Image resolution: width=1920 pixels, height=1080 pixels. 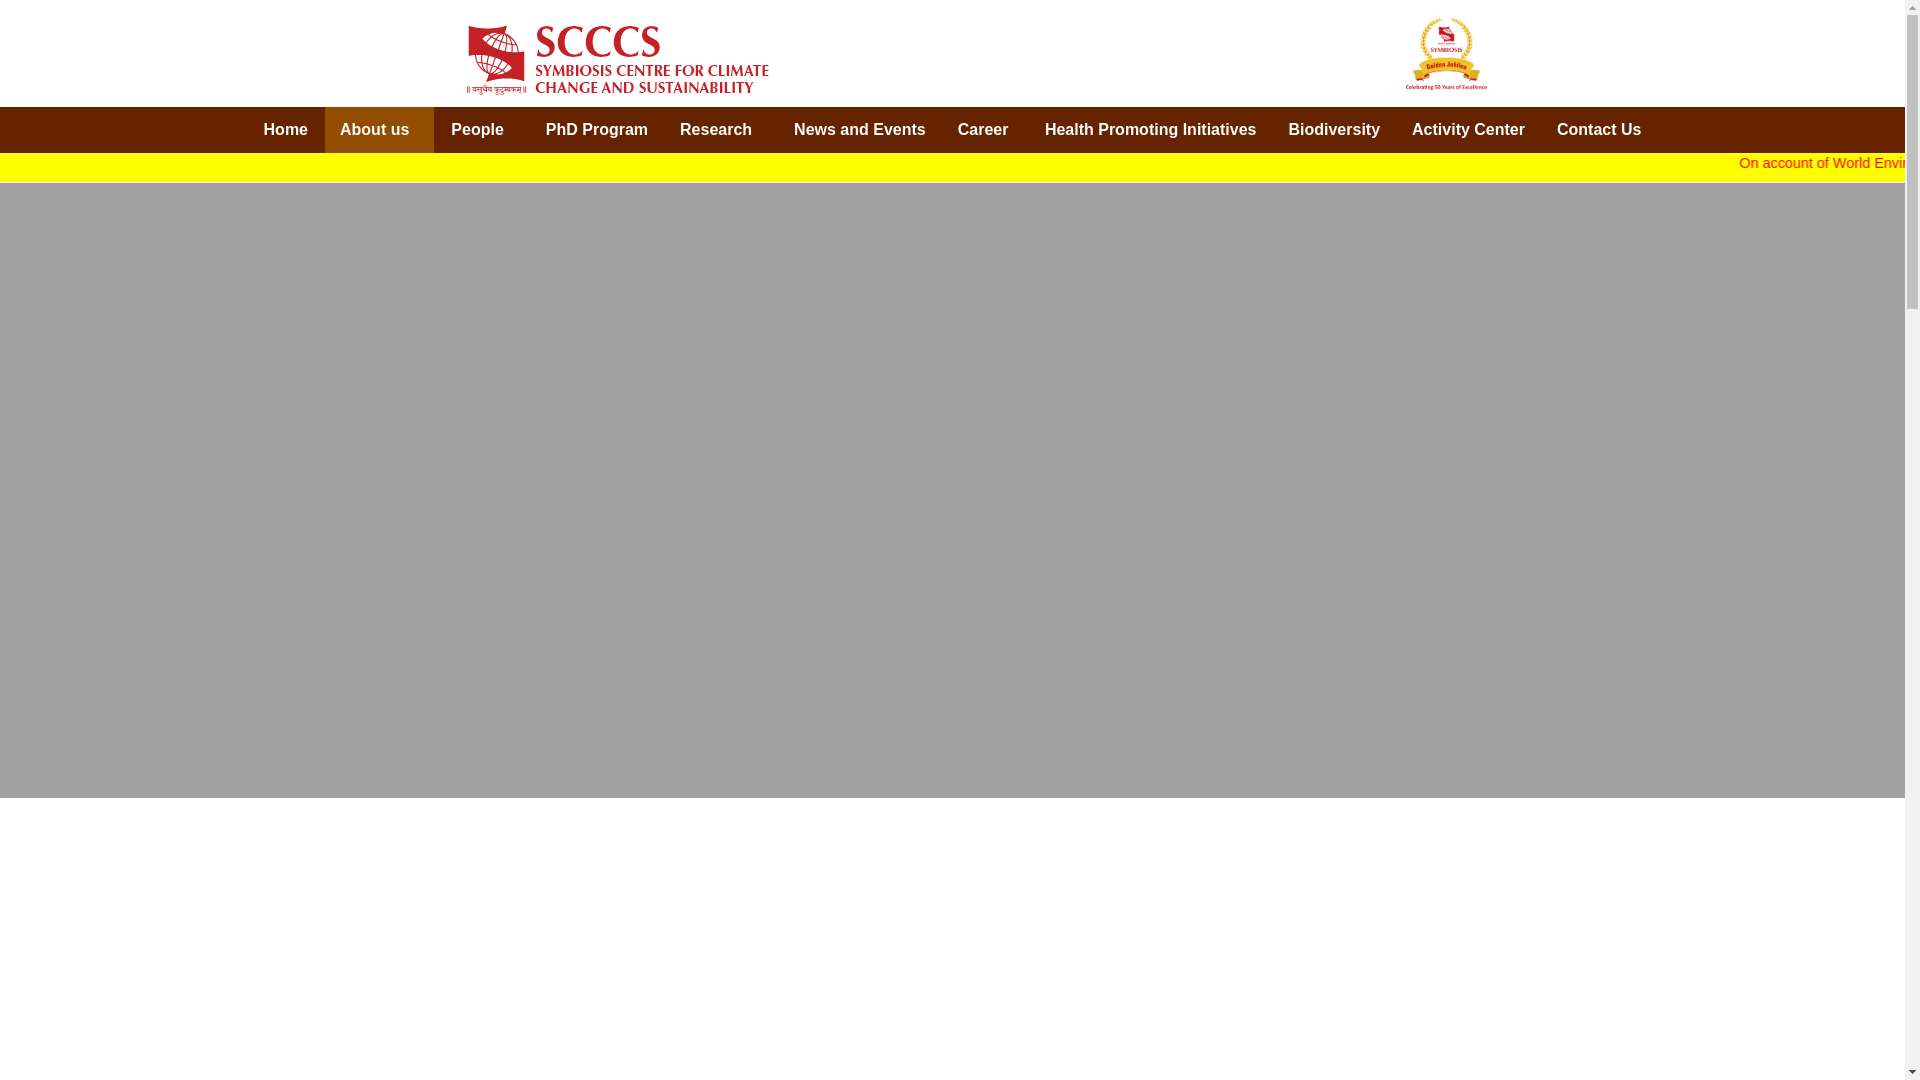 What do you see at coordinates (1468, 130) in the screenshot?
I see `Activity Center` at bounding box center [1468, 130].